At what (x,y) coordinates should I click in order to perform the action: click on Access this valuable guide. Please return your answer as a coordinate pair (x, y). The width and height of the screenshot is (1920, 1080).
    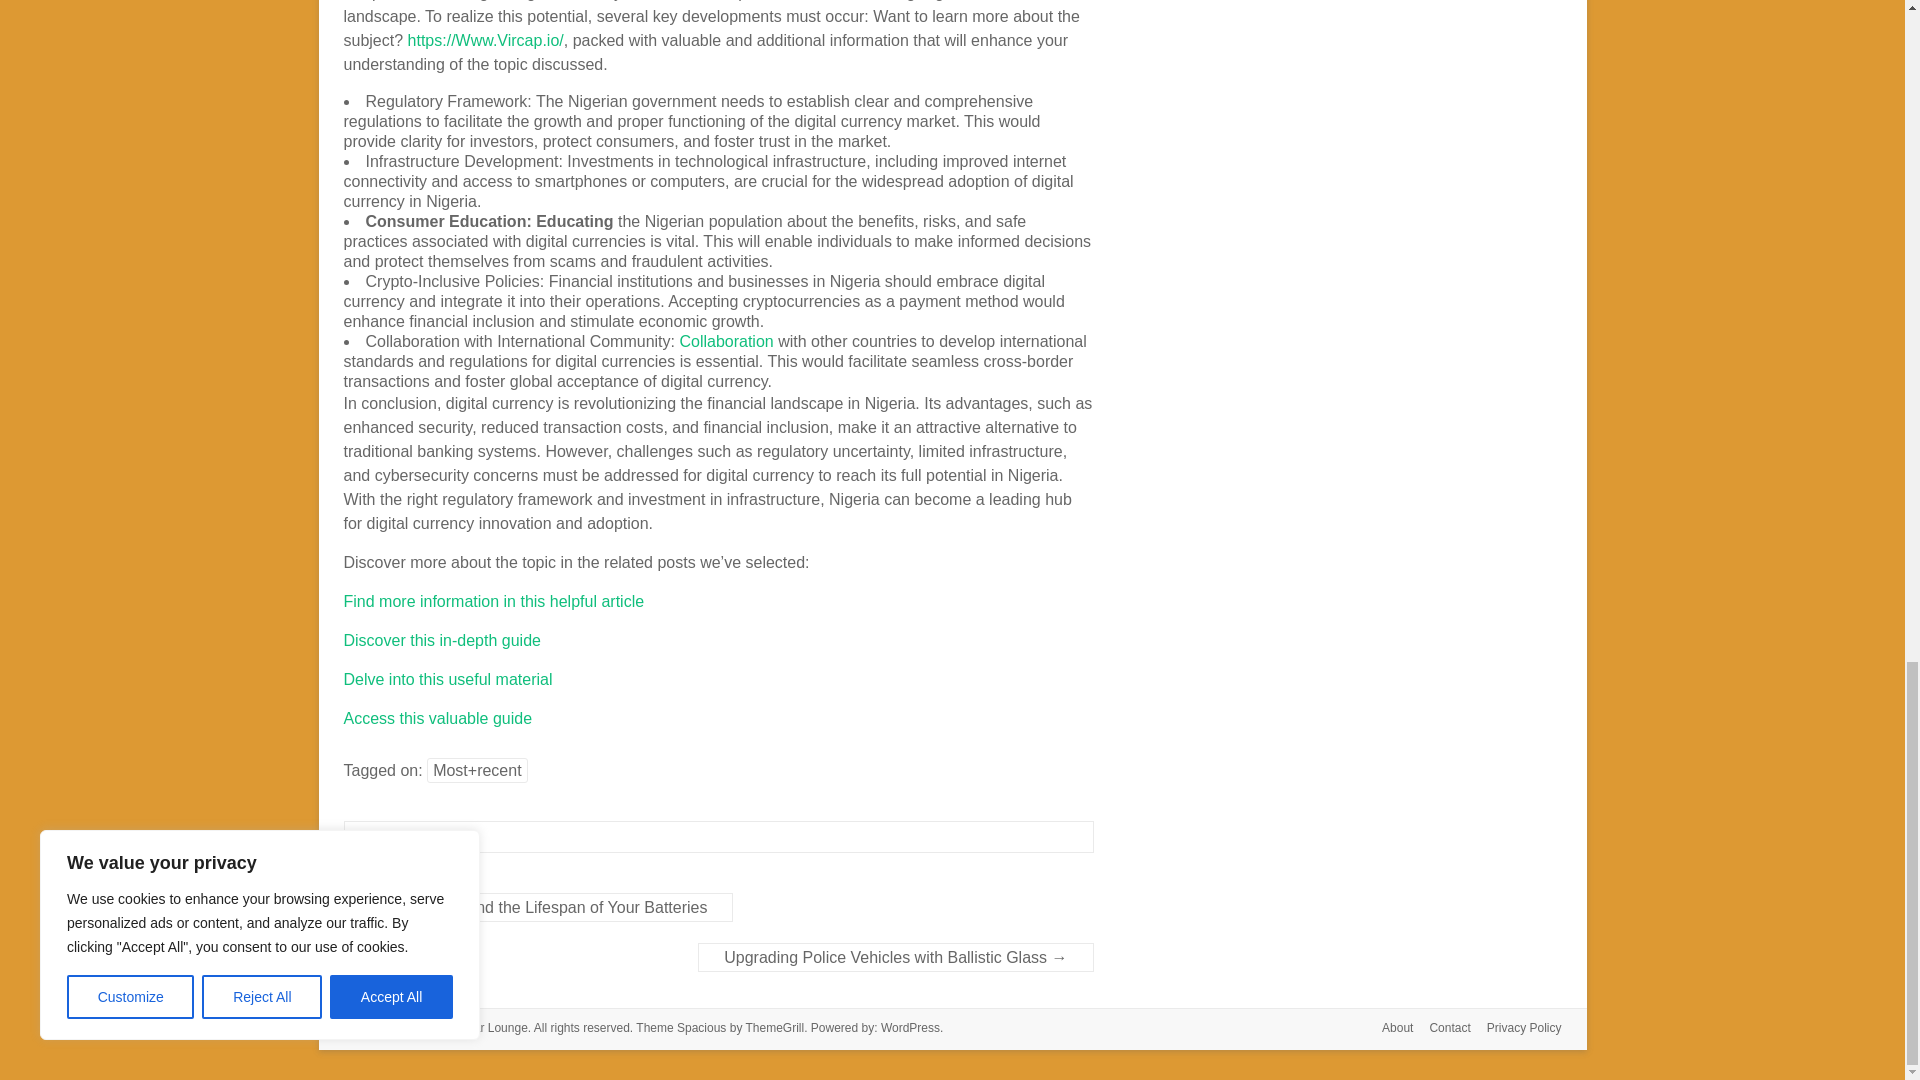
    Looking at the image, I should click on (438, 718).